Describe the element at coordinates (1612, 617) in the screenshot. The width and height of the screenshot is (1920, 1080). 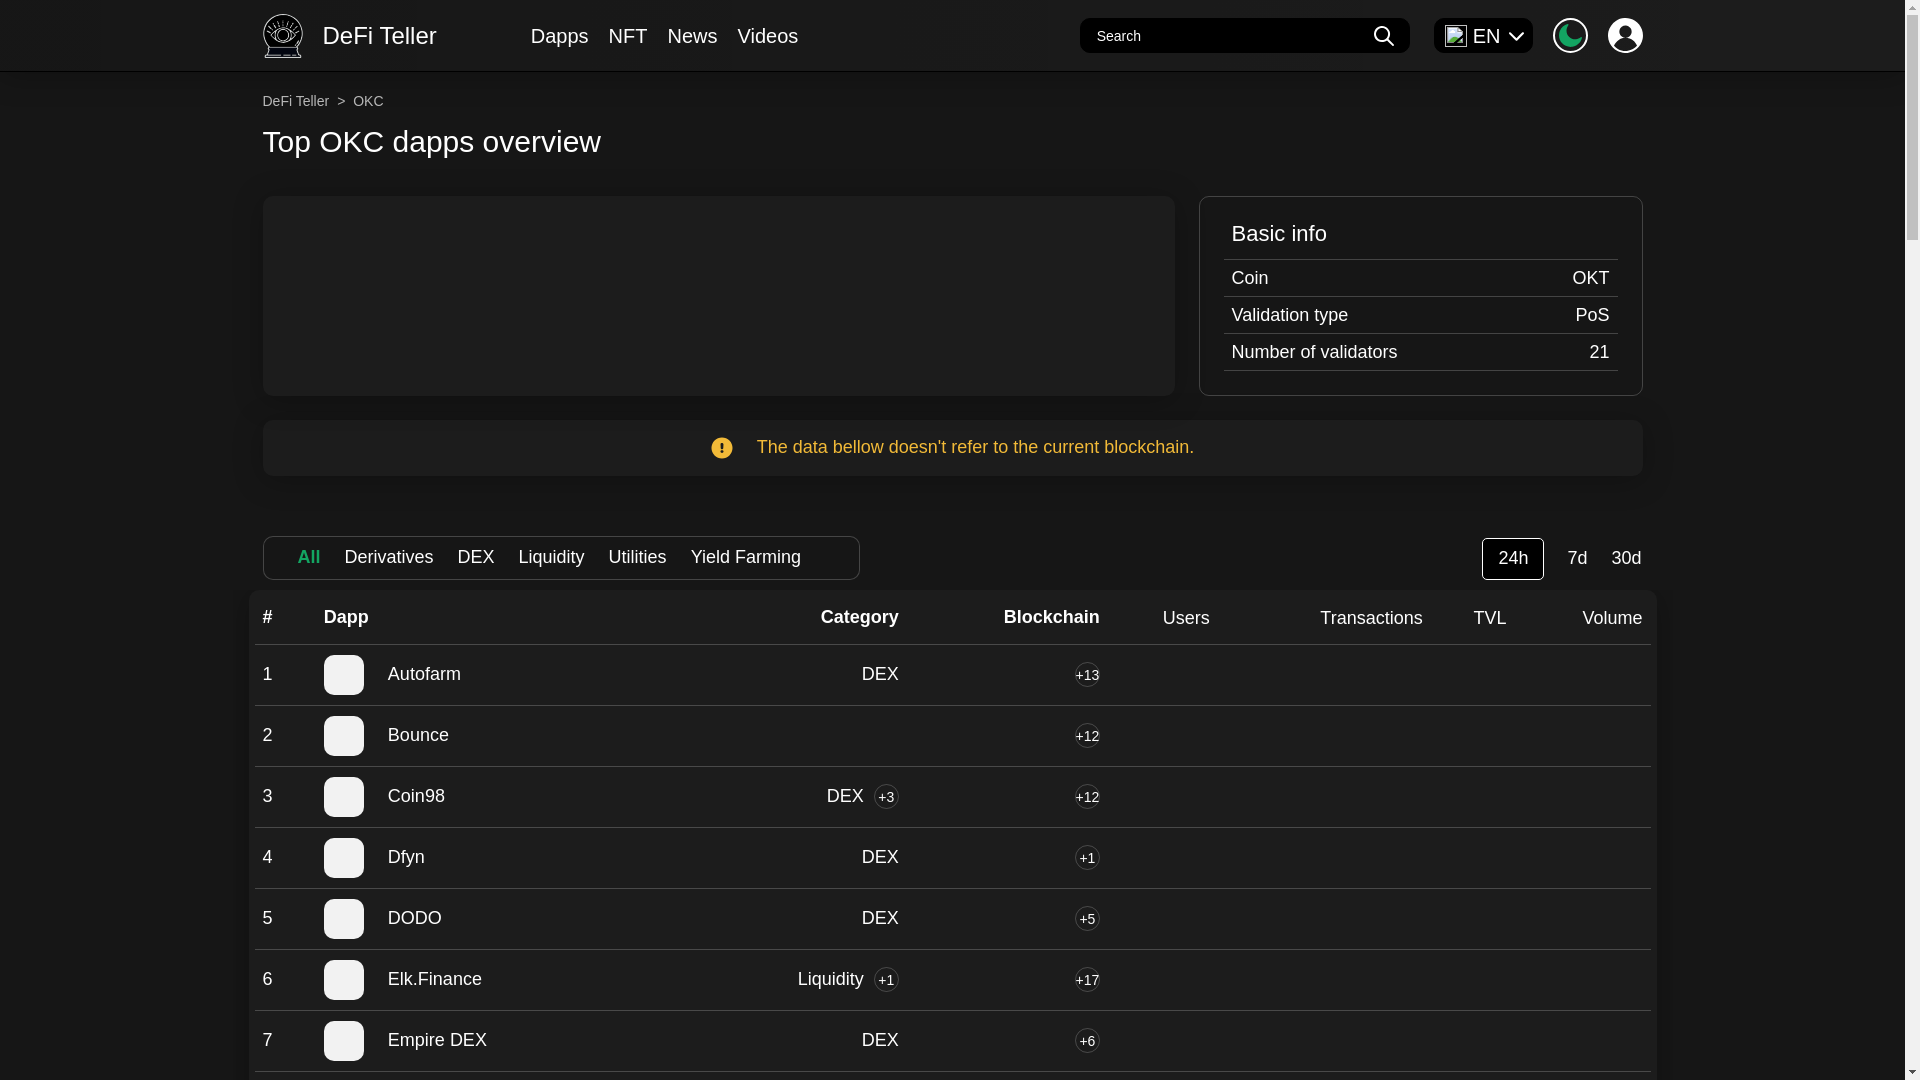
I see `Volume` at that location.